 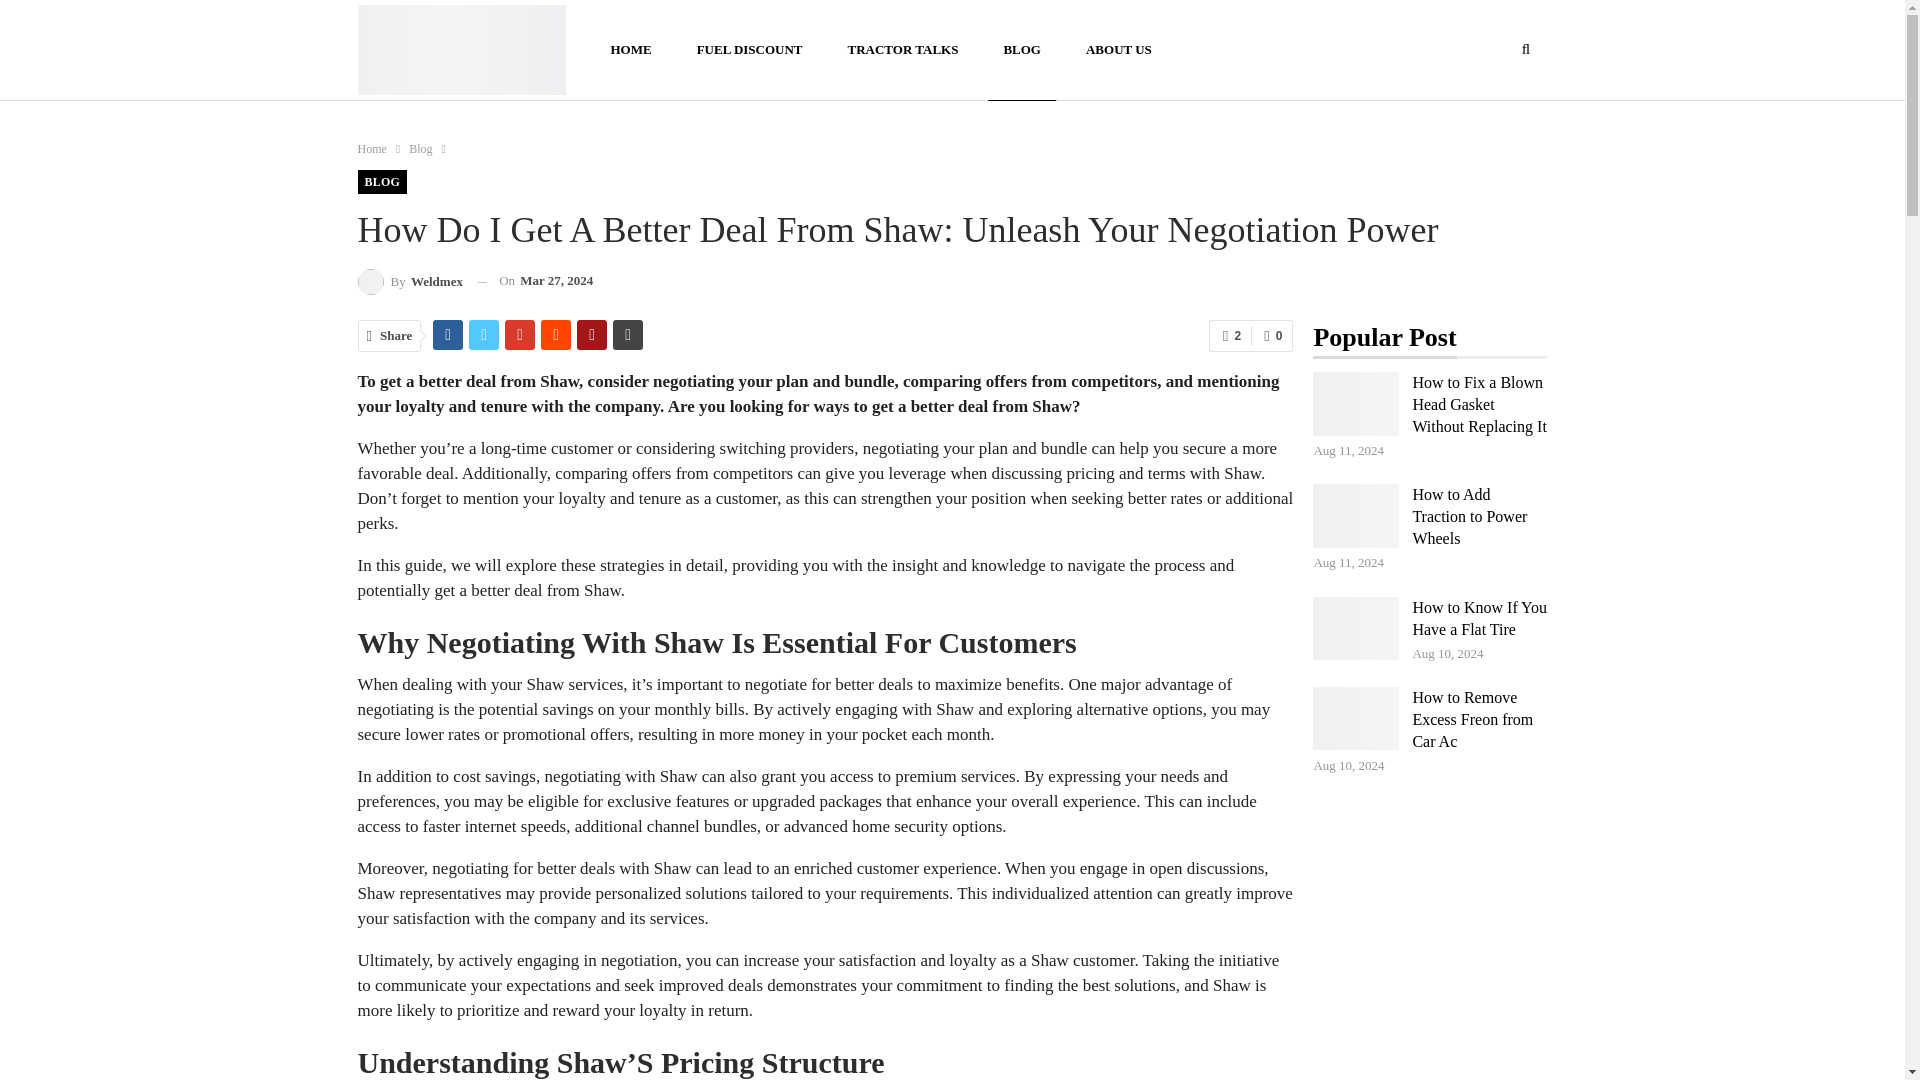 What do you see at coordinates (902, 50) in the screenshot?
I see `TRACTOR TALKS` at bounding box center [902, 50].